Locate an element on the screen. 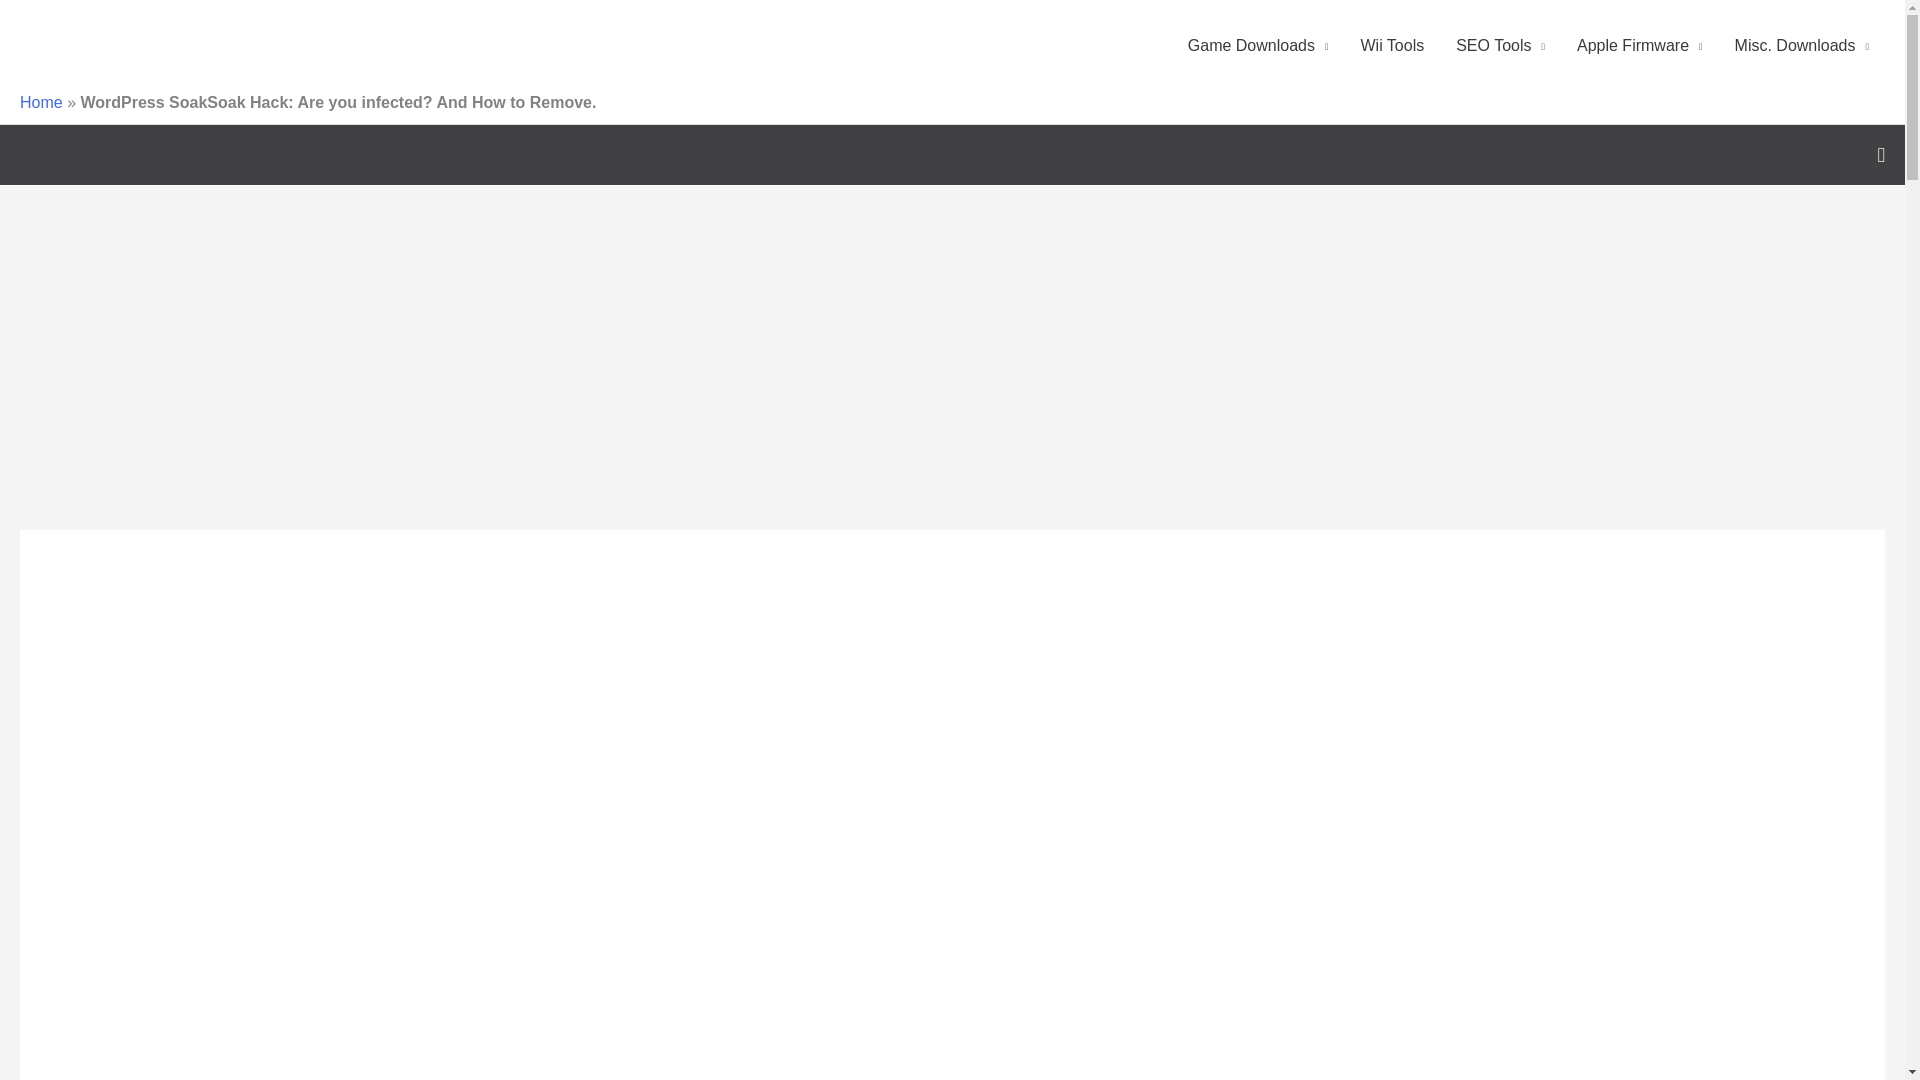 The width and height of the screenshot is (1920, 1080). Apple Firmware is located at coordinates (1639, 46).